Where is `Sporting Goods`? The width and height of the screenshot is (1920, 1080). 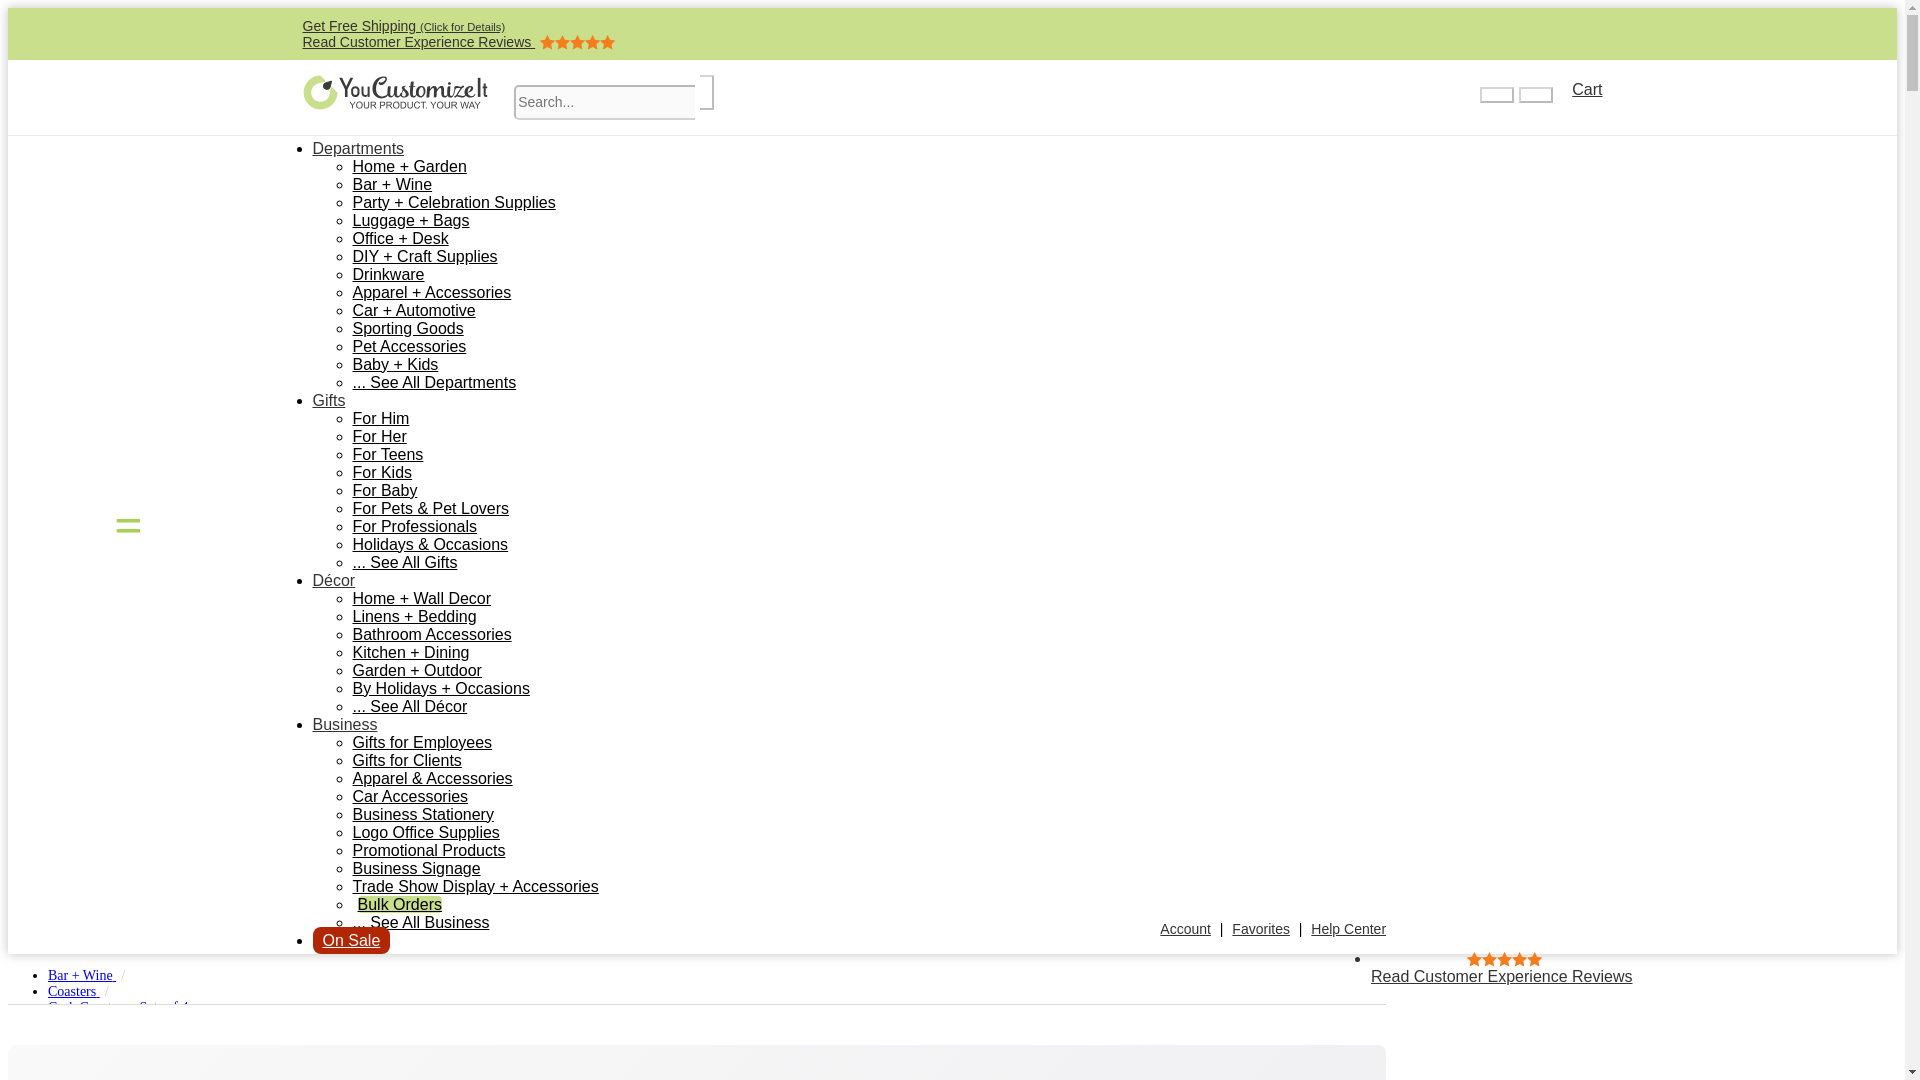 Sporting Goods is located at coordinates (406, 328).